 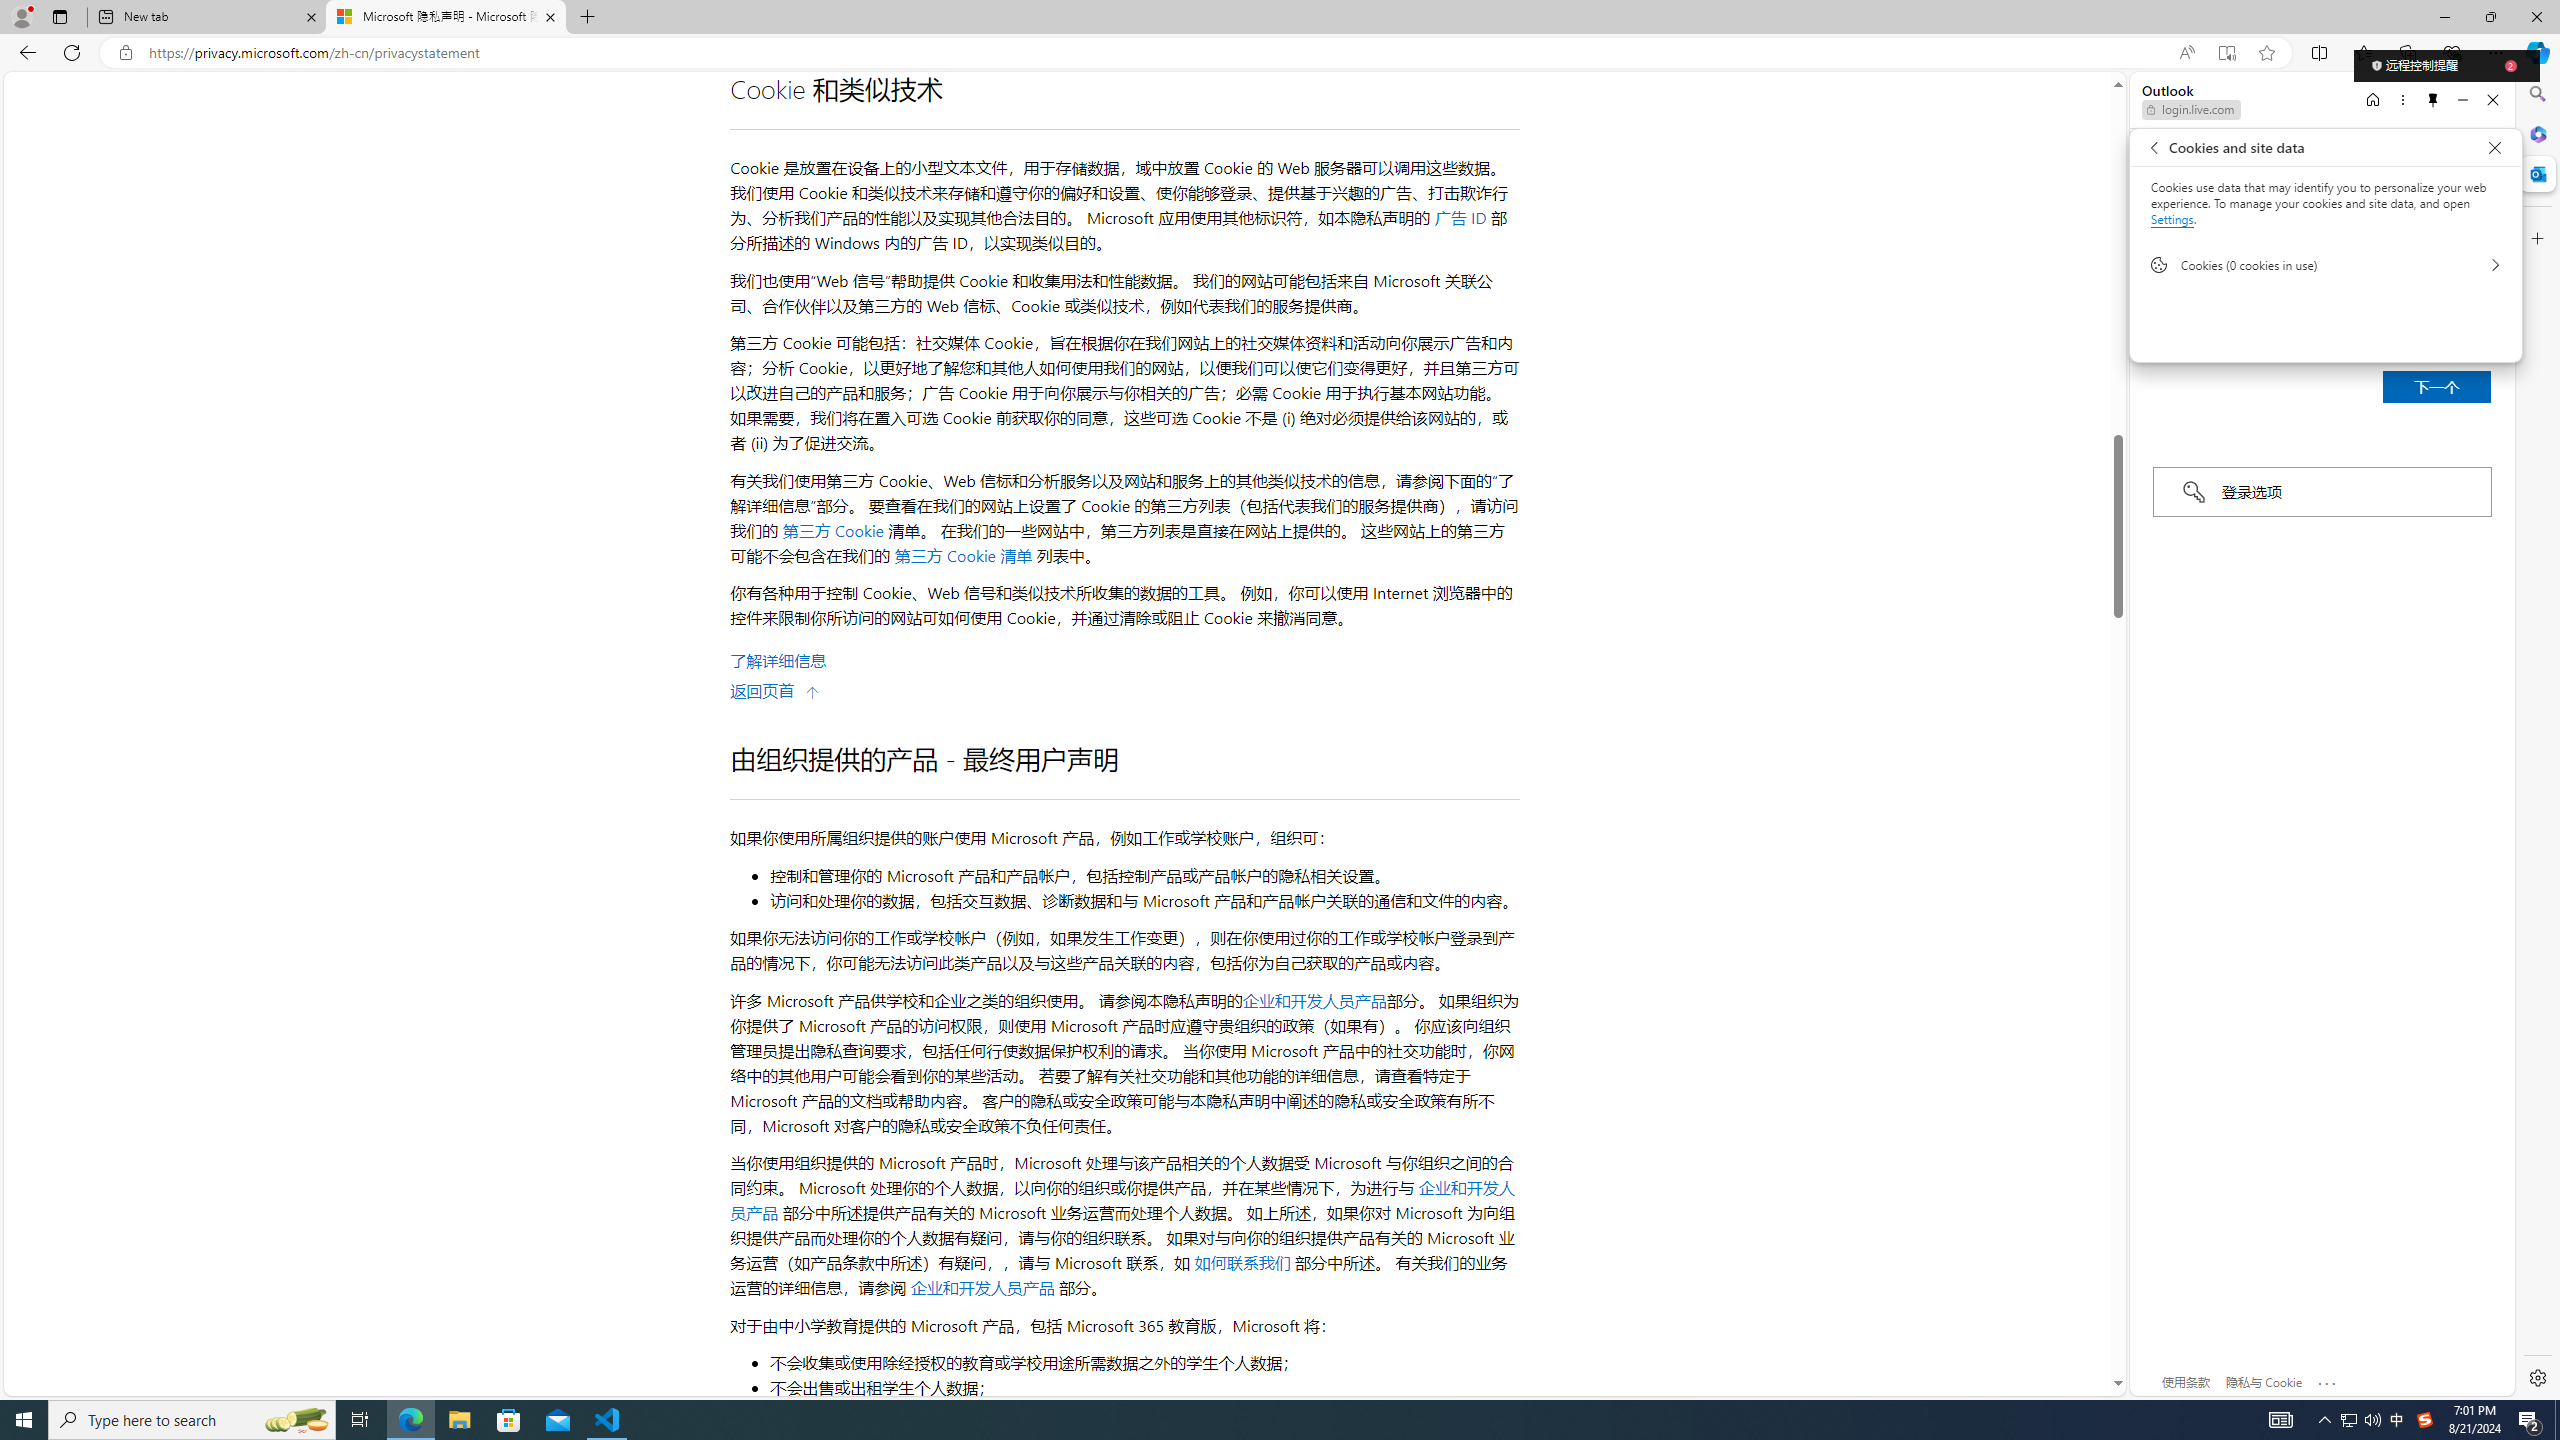 What do you see at coordinates (2494, 147) in the screenshot?
I see `Cookies and site data` at bounding box center [2494, 147].